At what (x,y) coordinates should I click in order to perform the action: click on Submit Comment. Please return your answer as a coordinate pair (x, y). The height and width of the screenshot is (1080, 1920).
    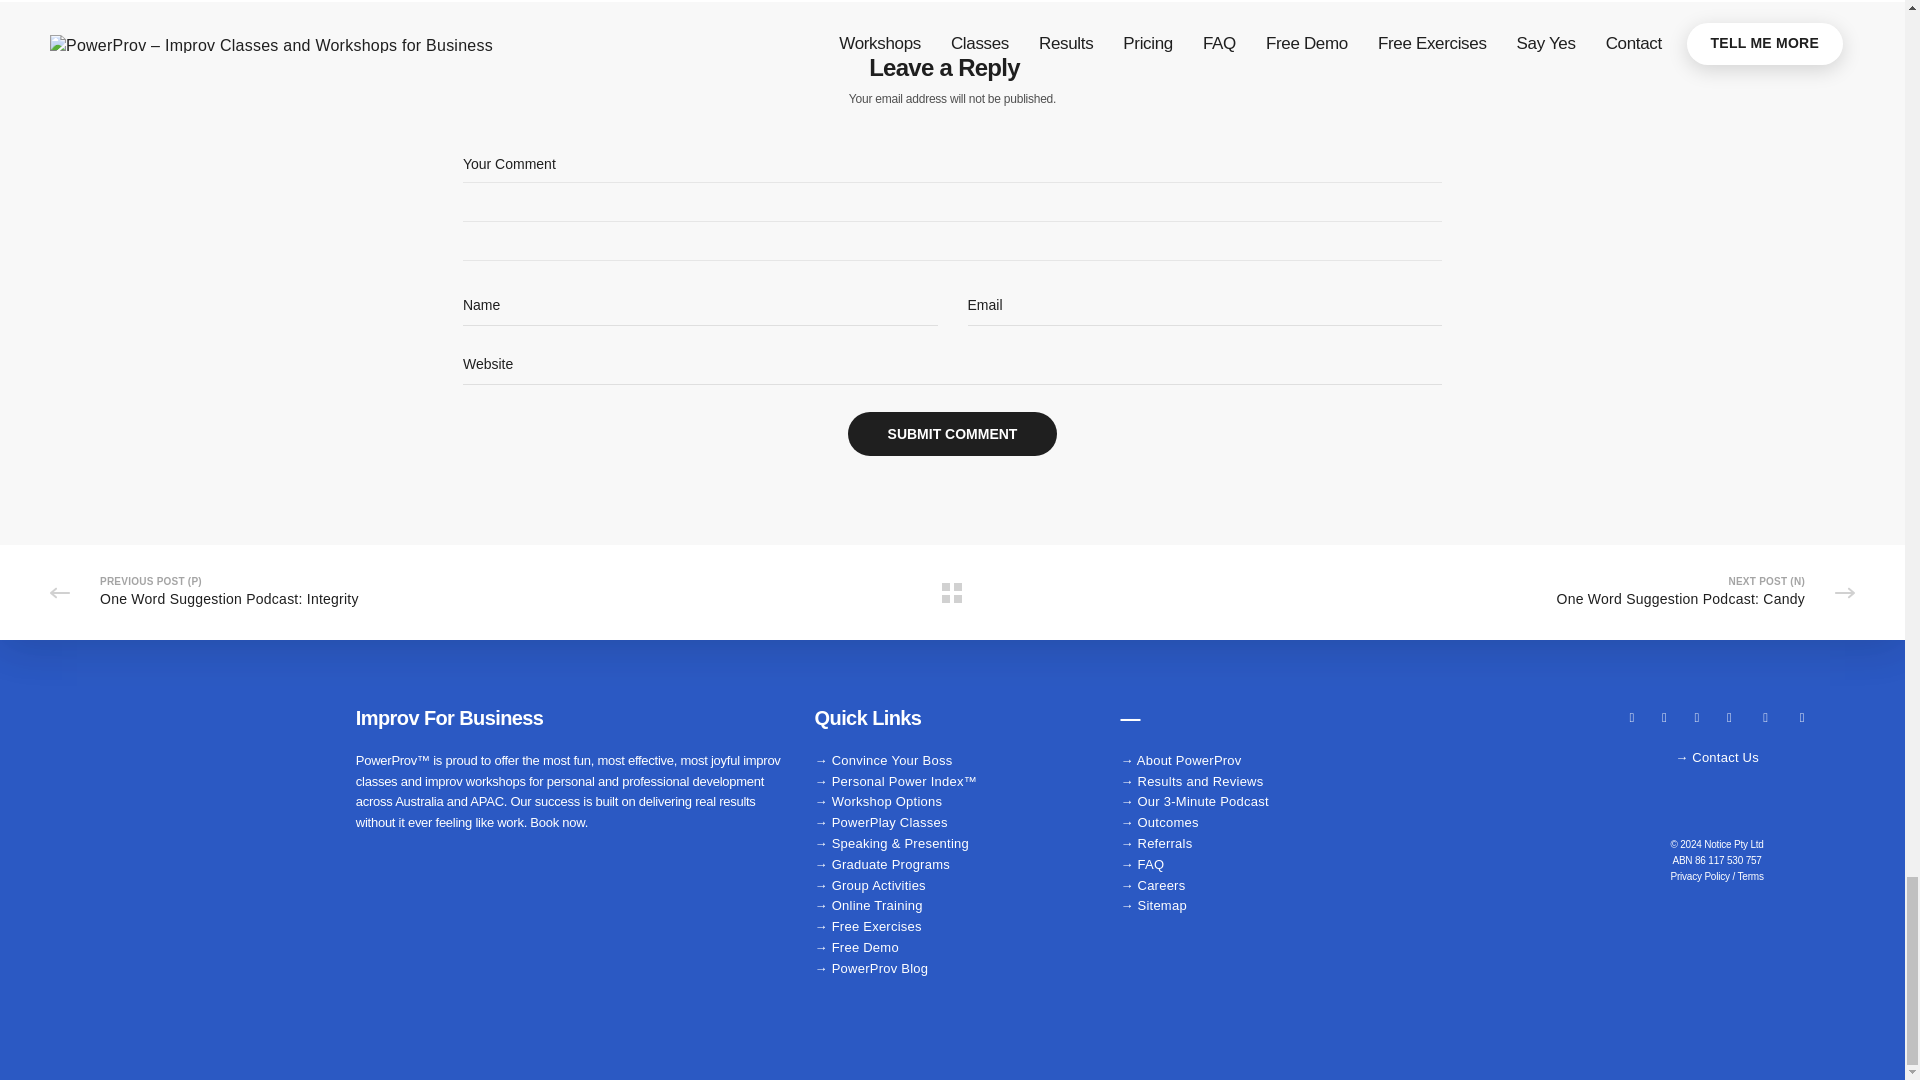
    Looking at the image, I should click on (952, 433).